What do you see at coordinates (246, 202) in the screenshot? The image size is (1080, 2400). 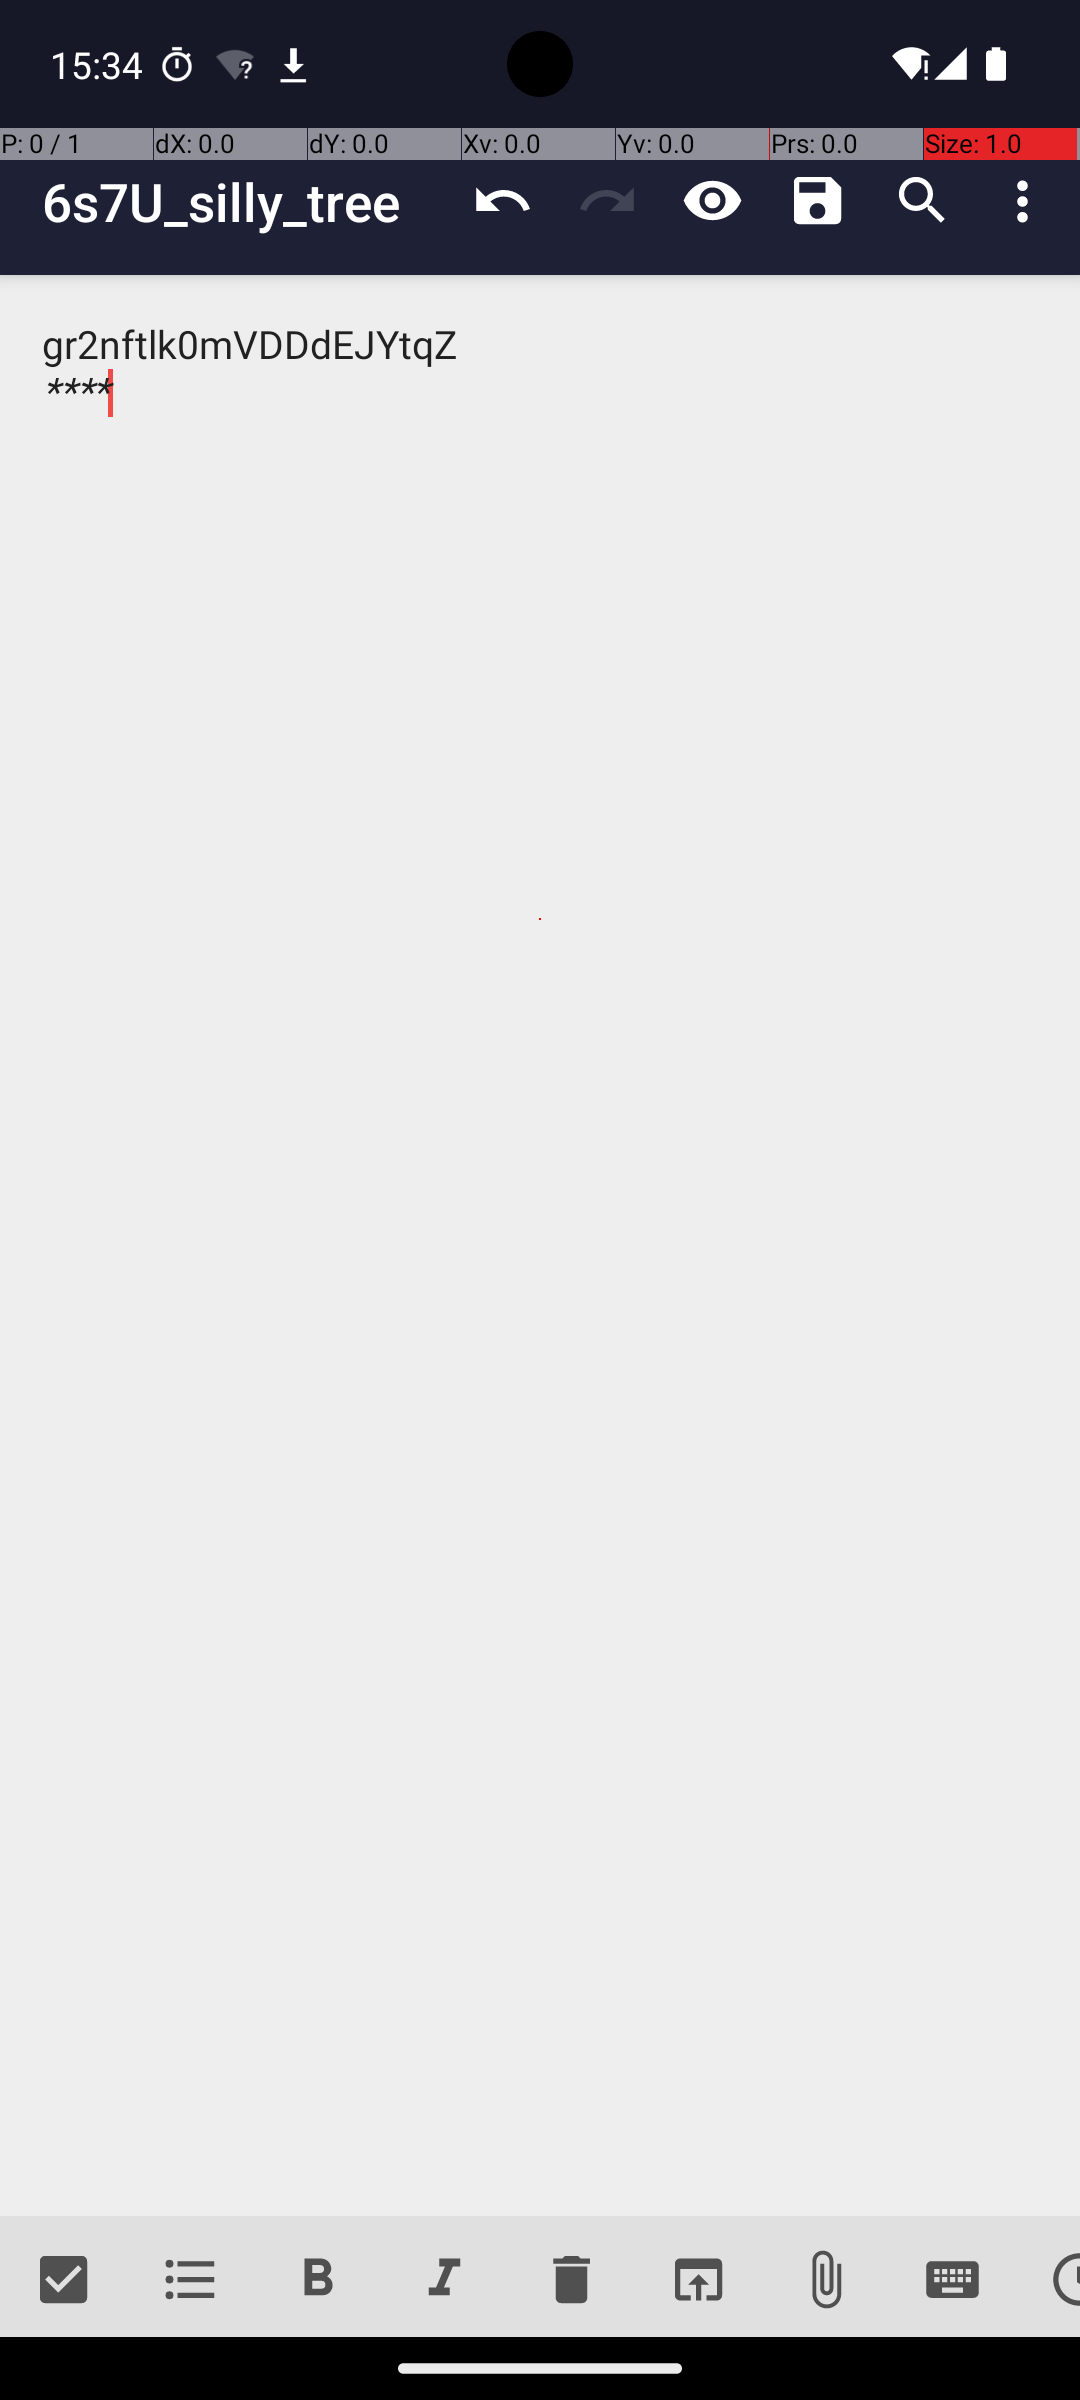 I see `6s7U_silly_tree` at bounding box center [246, 202].